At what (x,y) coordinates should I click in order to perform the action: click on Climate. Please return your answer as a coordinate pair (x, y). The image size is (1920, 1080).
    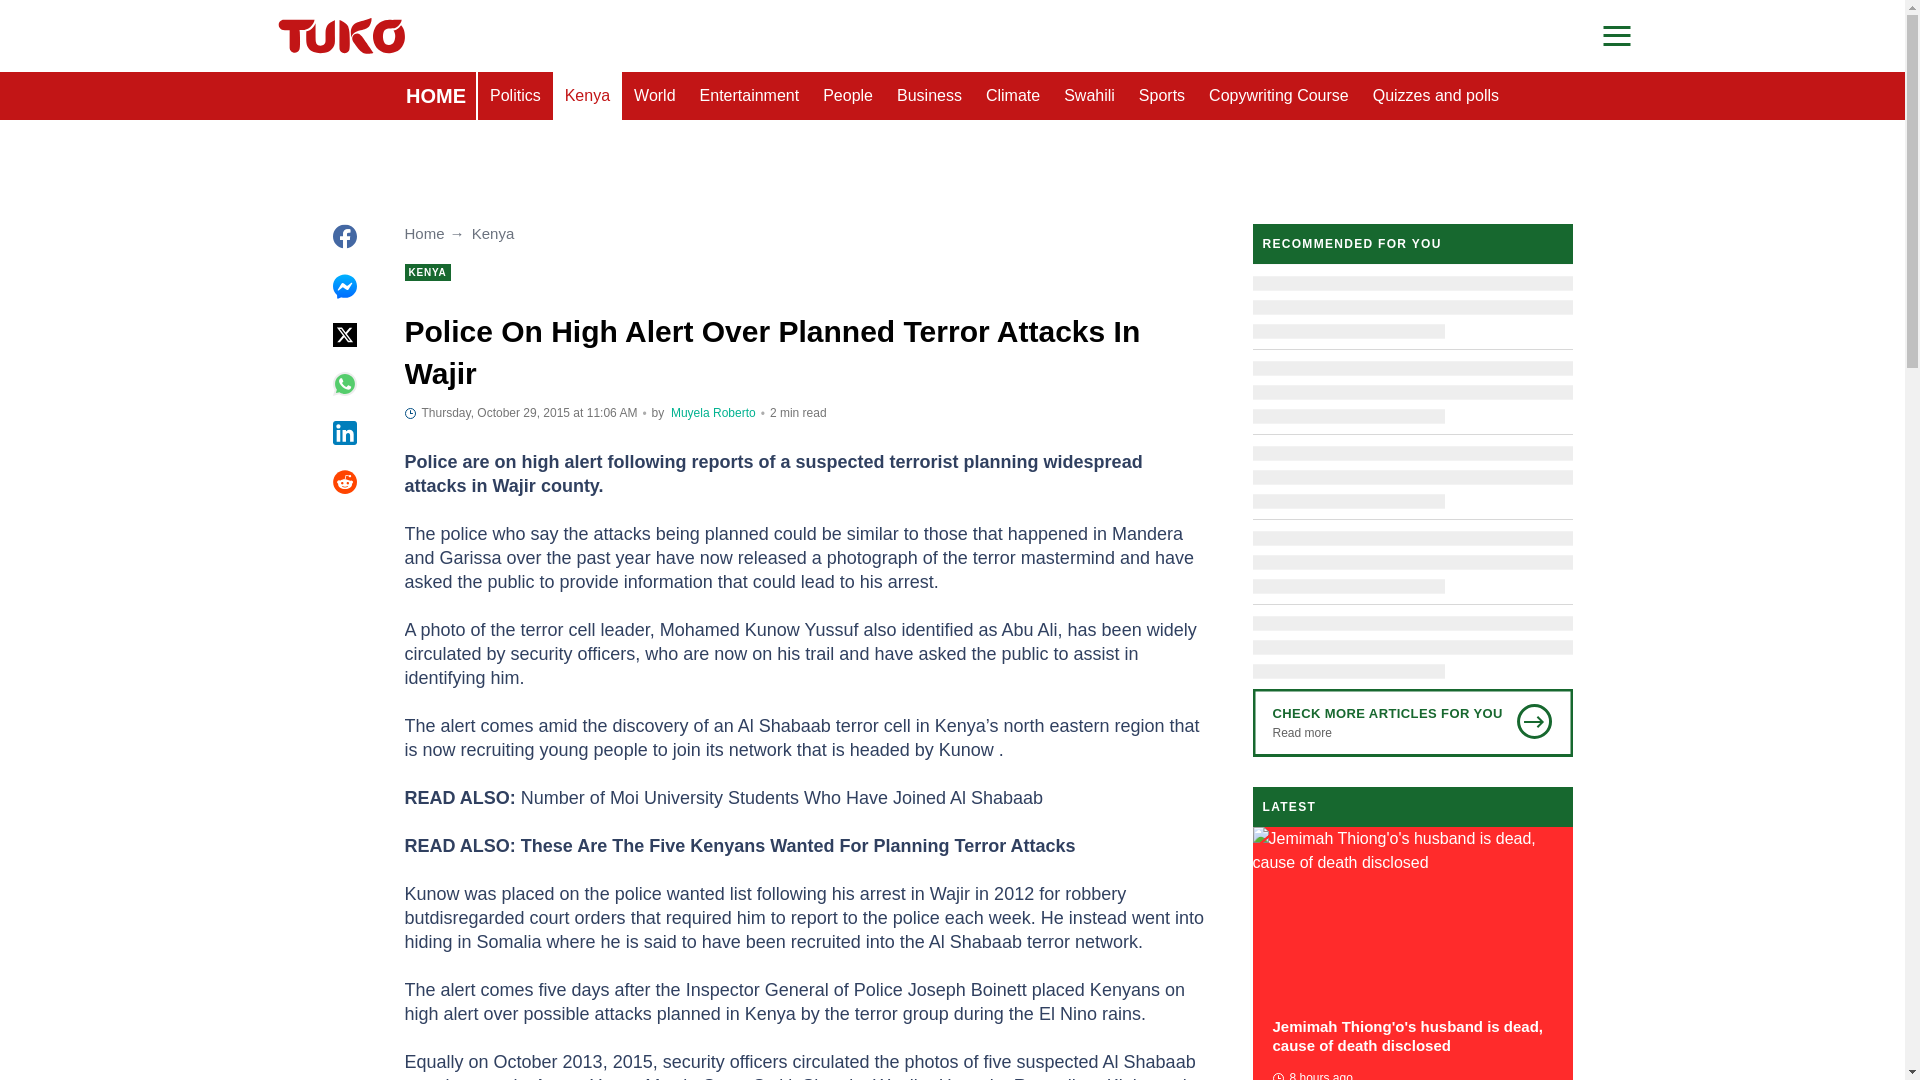
    Looking at the image, I should click on (1012, 96).